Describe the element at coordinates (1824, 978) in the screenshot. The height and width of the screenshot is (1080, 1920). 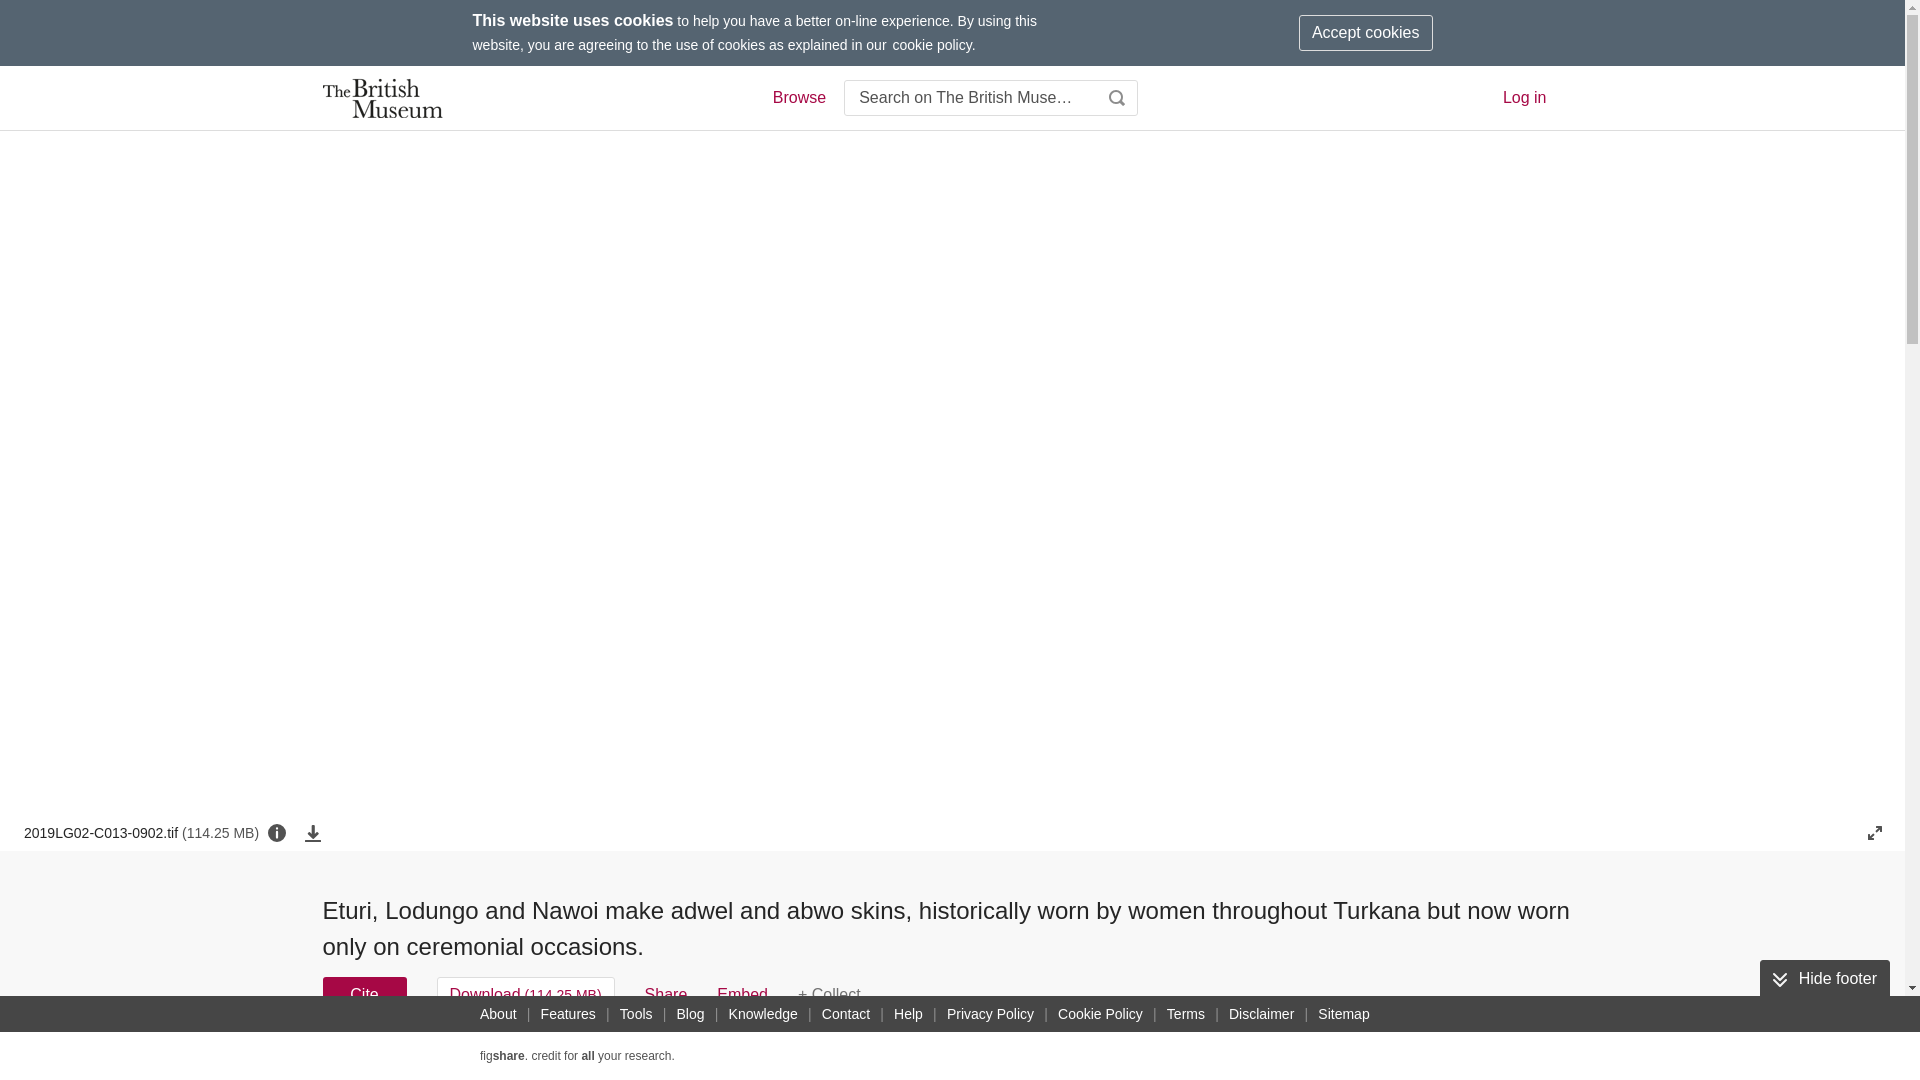
I see `Hide footer` at that location.